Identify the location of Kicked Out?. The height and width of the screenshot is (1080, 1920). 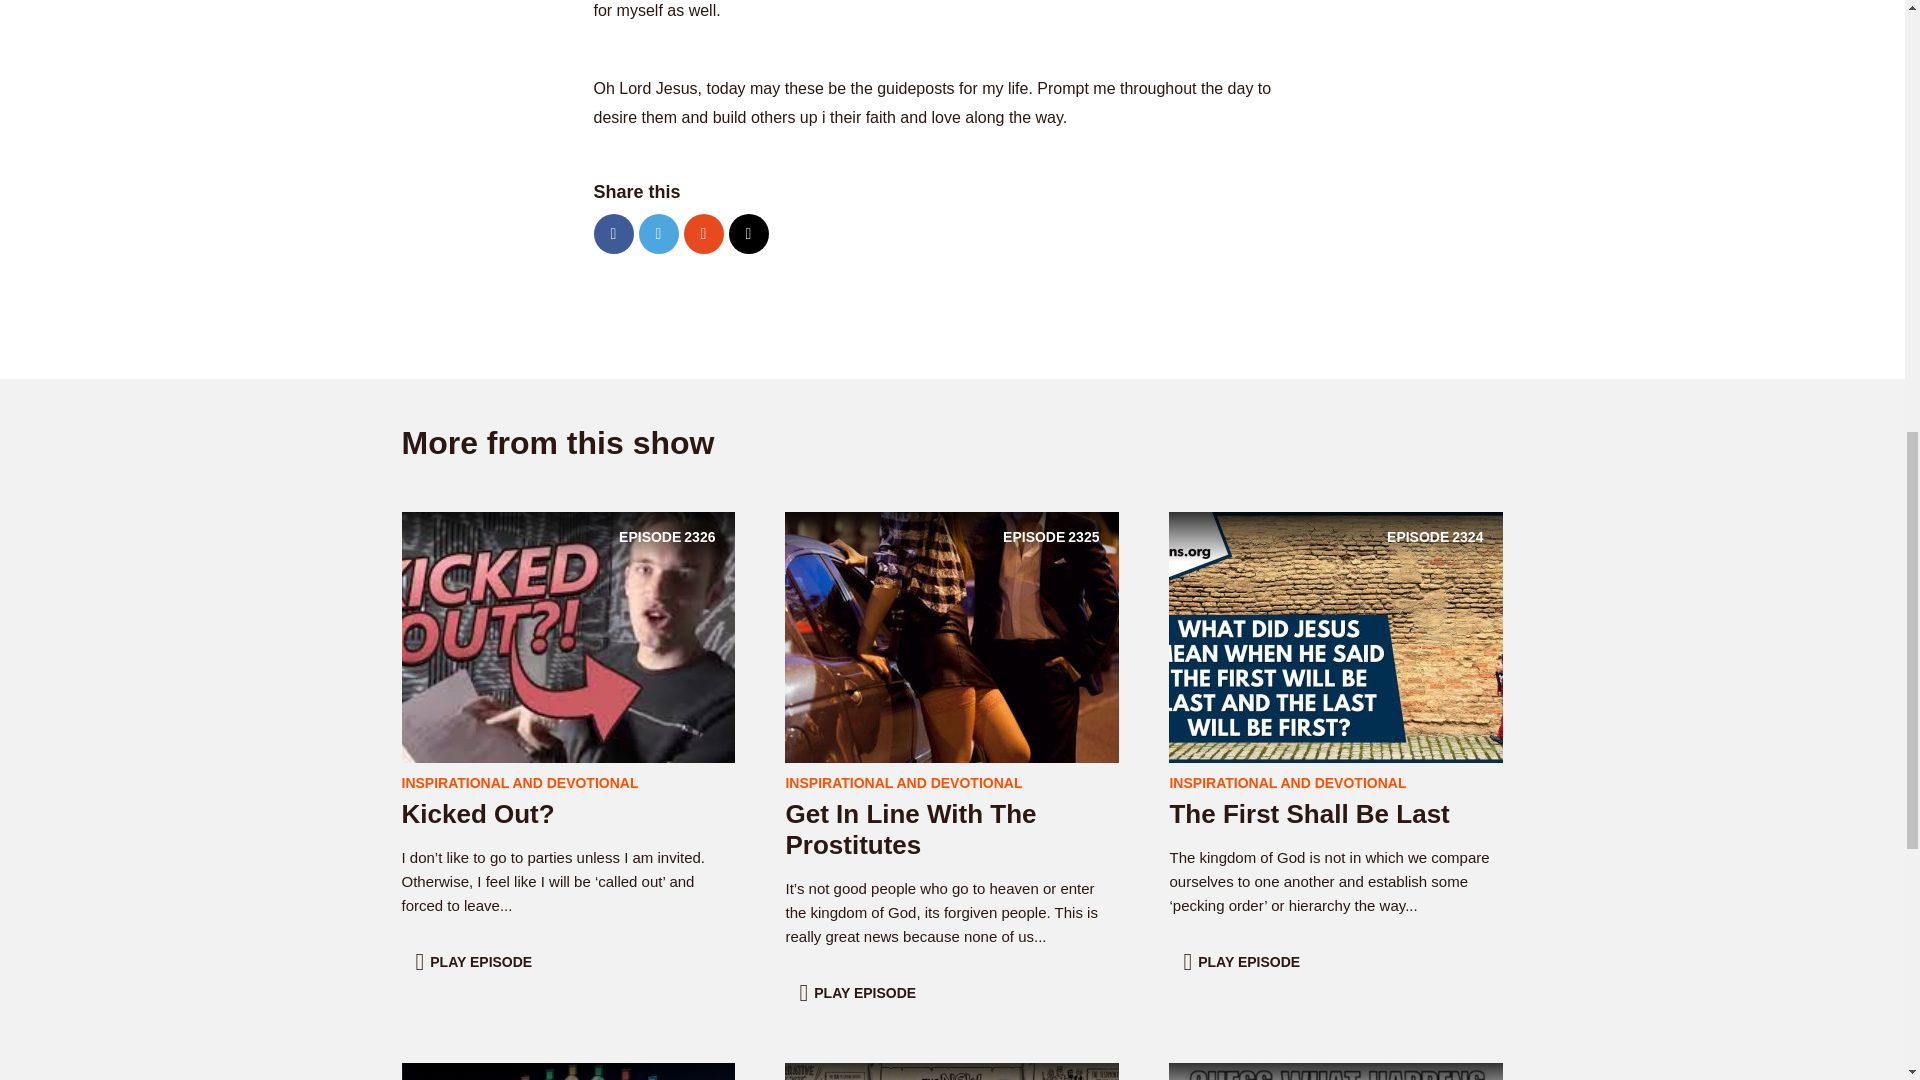
(860, 993).